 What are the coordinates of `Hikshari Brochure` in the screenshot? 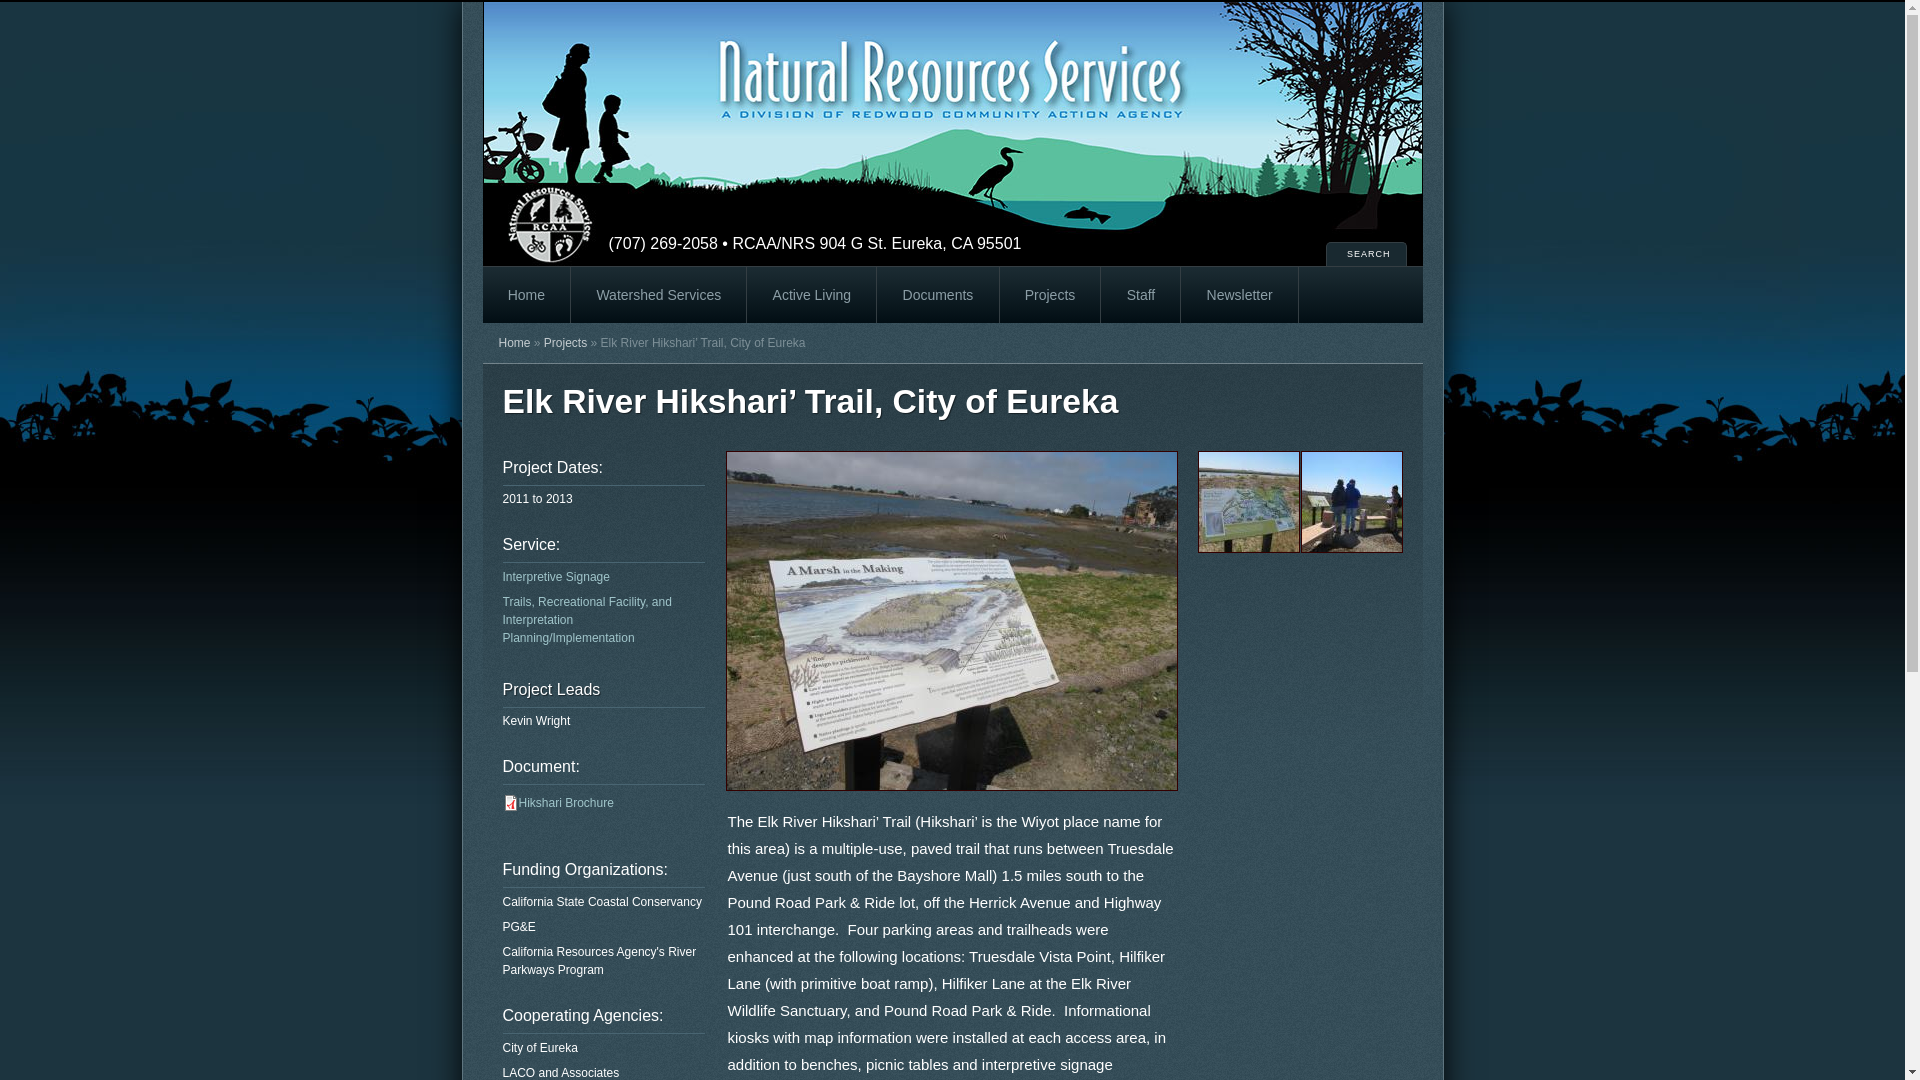 It's located at (565, 802).